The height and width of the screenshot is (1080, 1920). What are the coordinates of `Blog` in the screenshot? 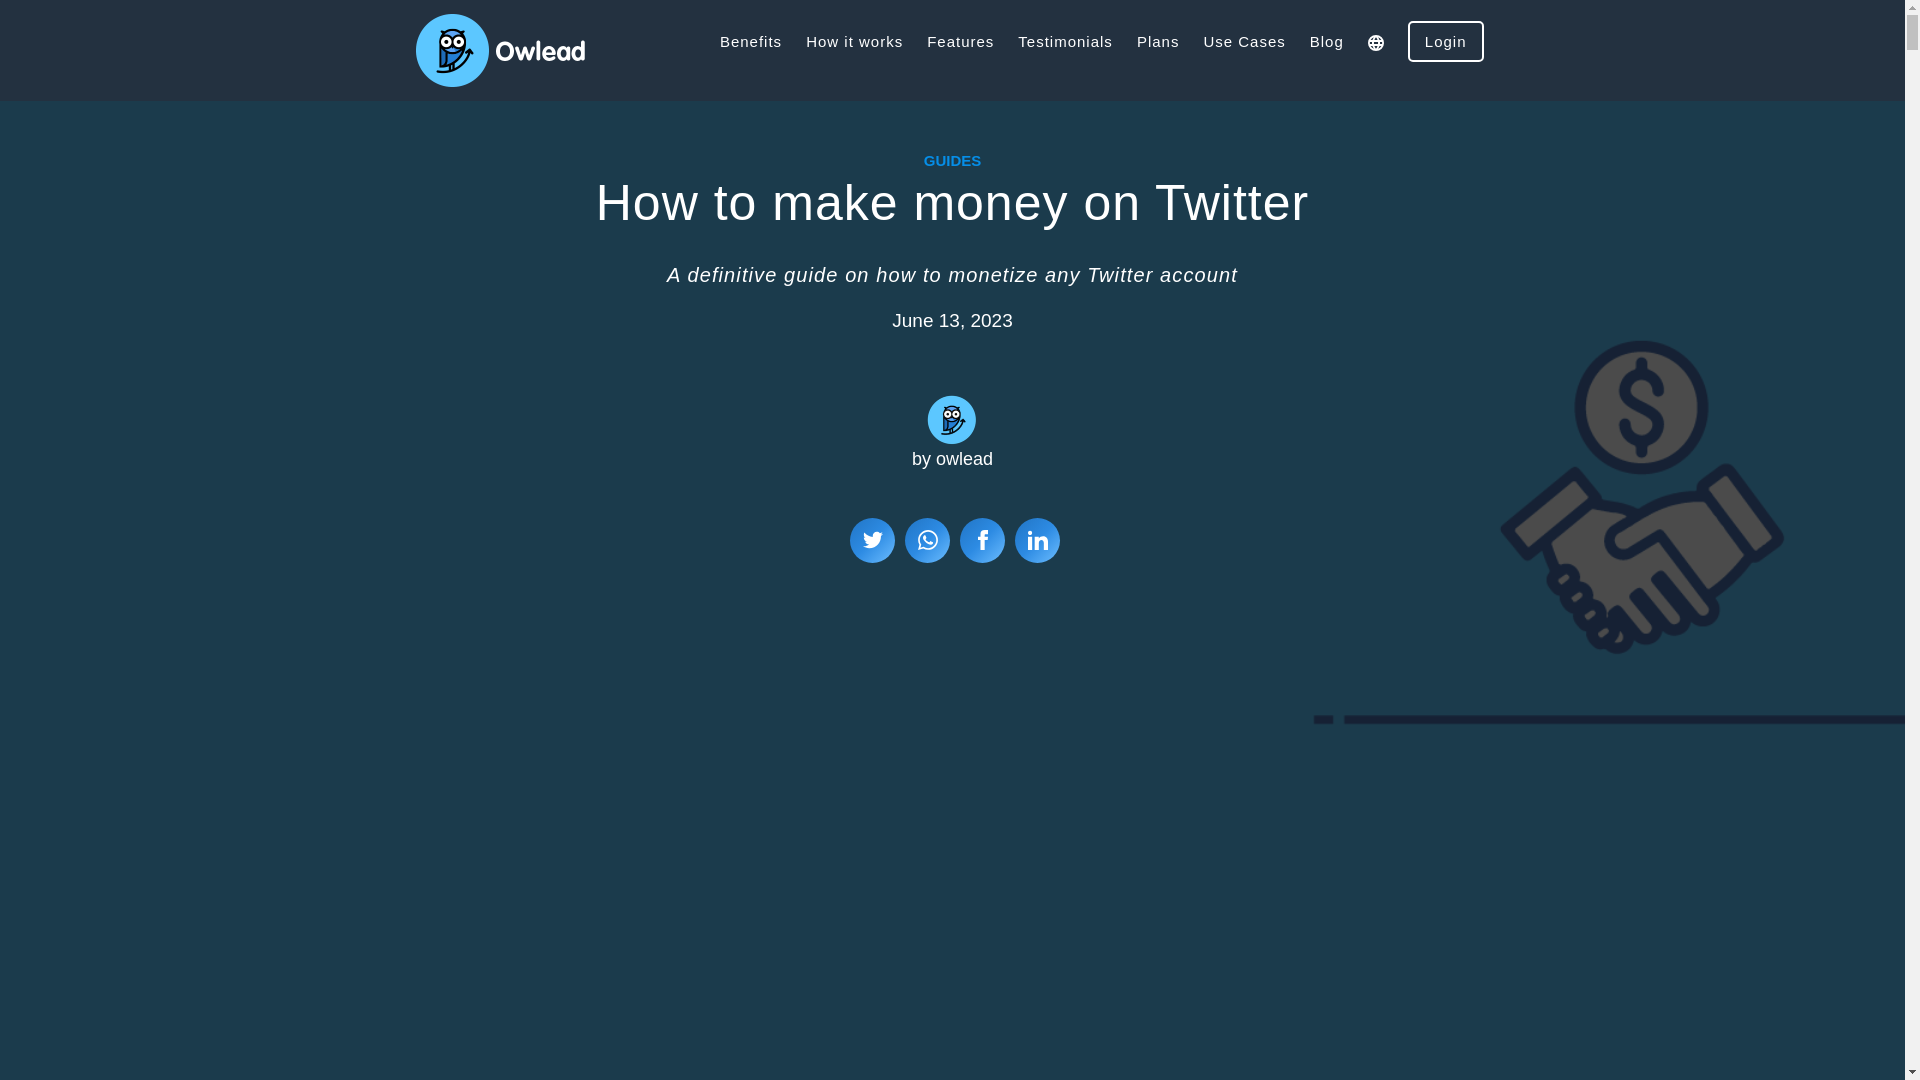 It's located at (1326, 41).